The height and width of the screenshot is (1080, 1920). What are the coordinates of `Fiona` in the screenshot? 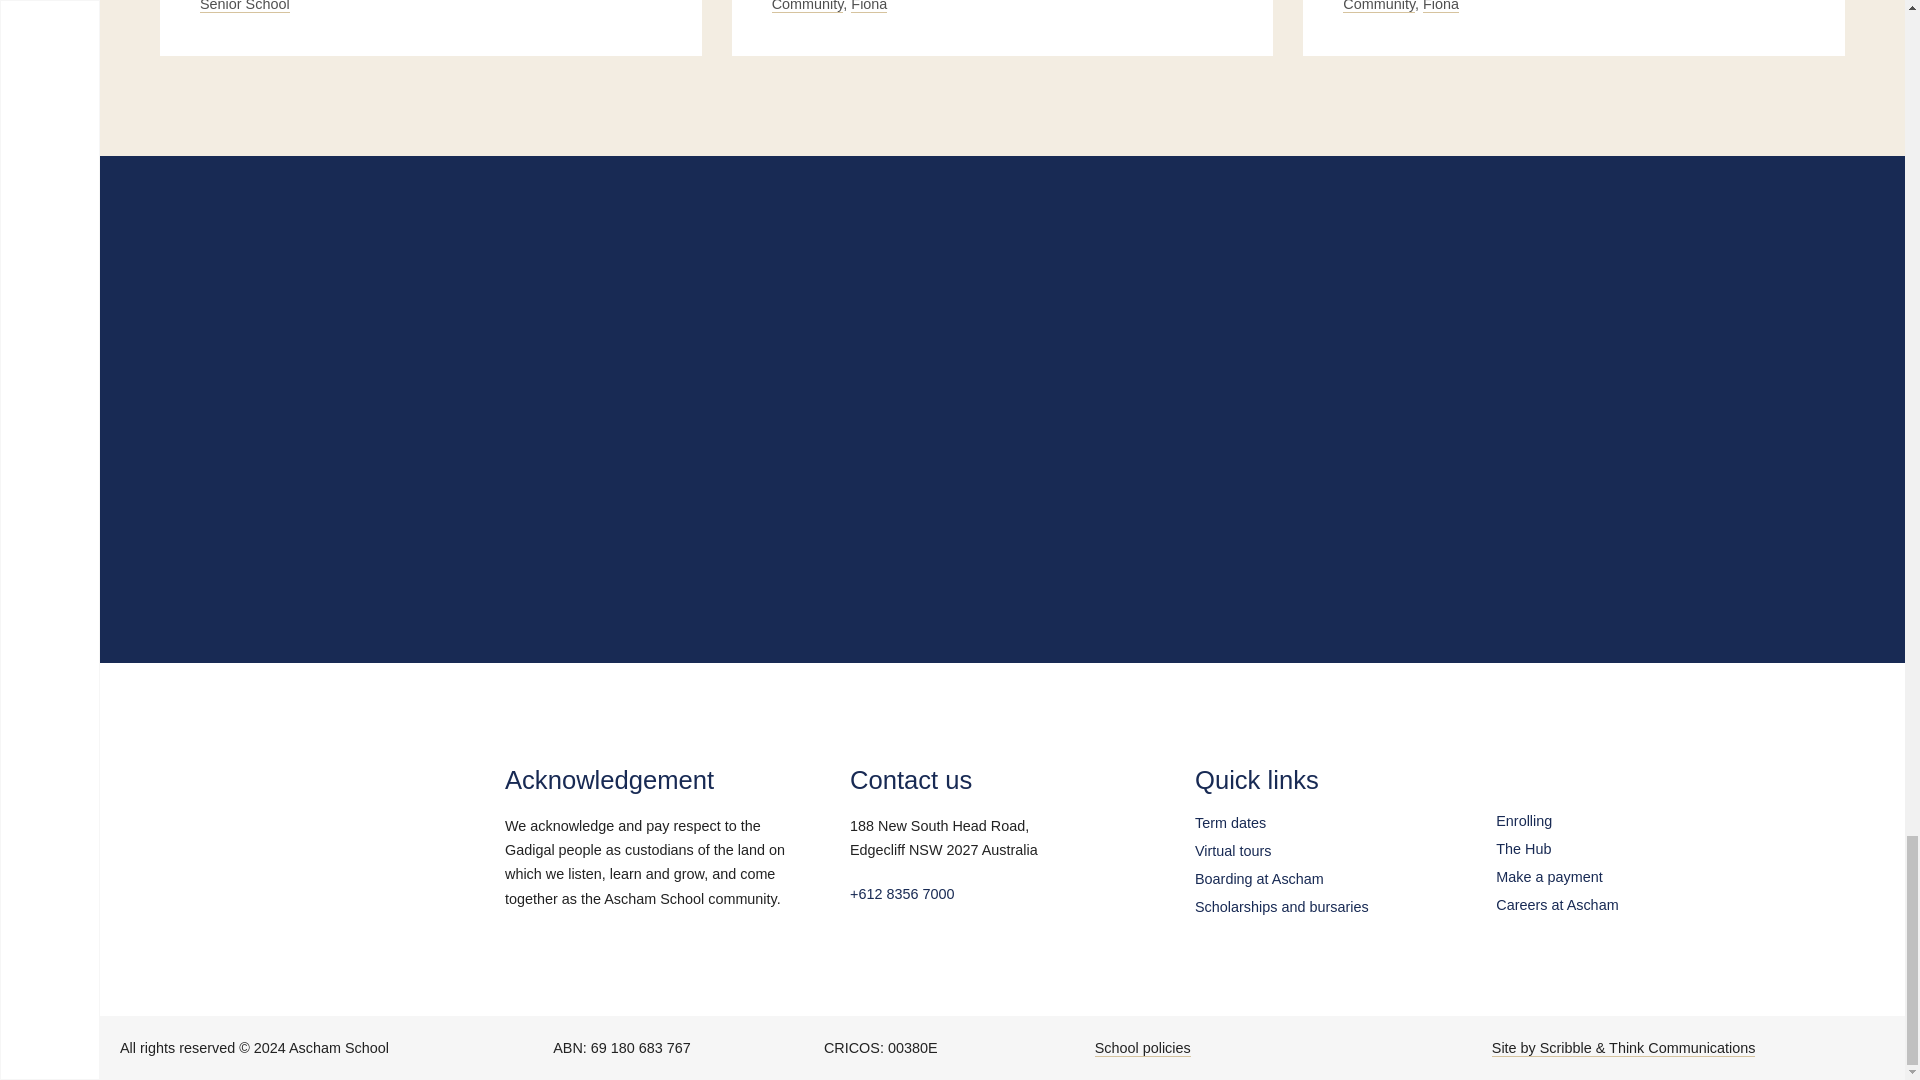 It's located at (868, 6).